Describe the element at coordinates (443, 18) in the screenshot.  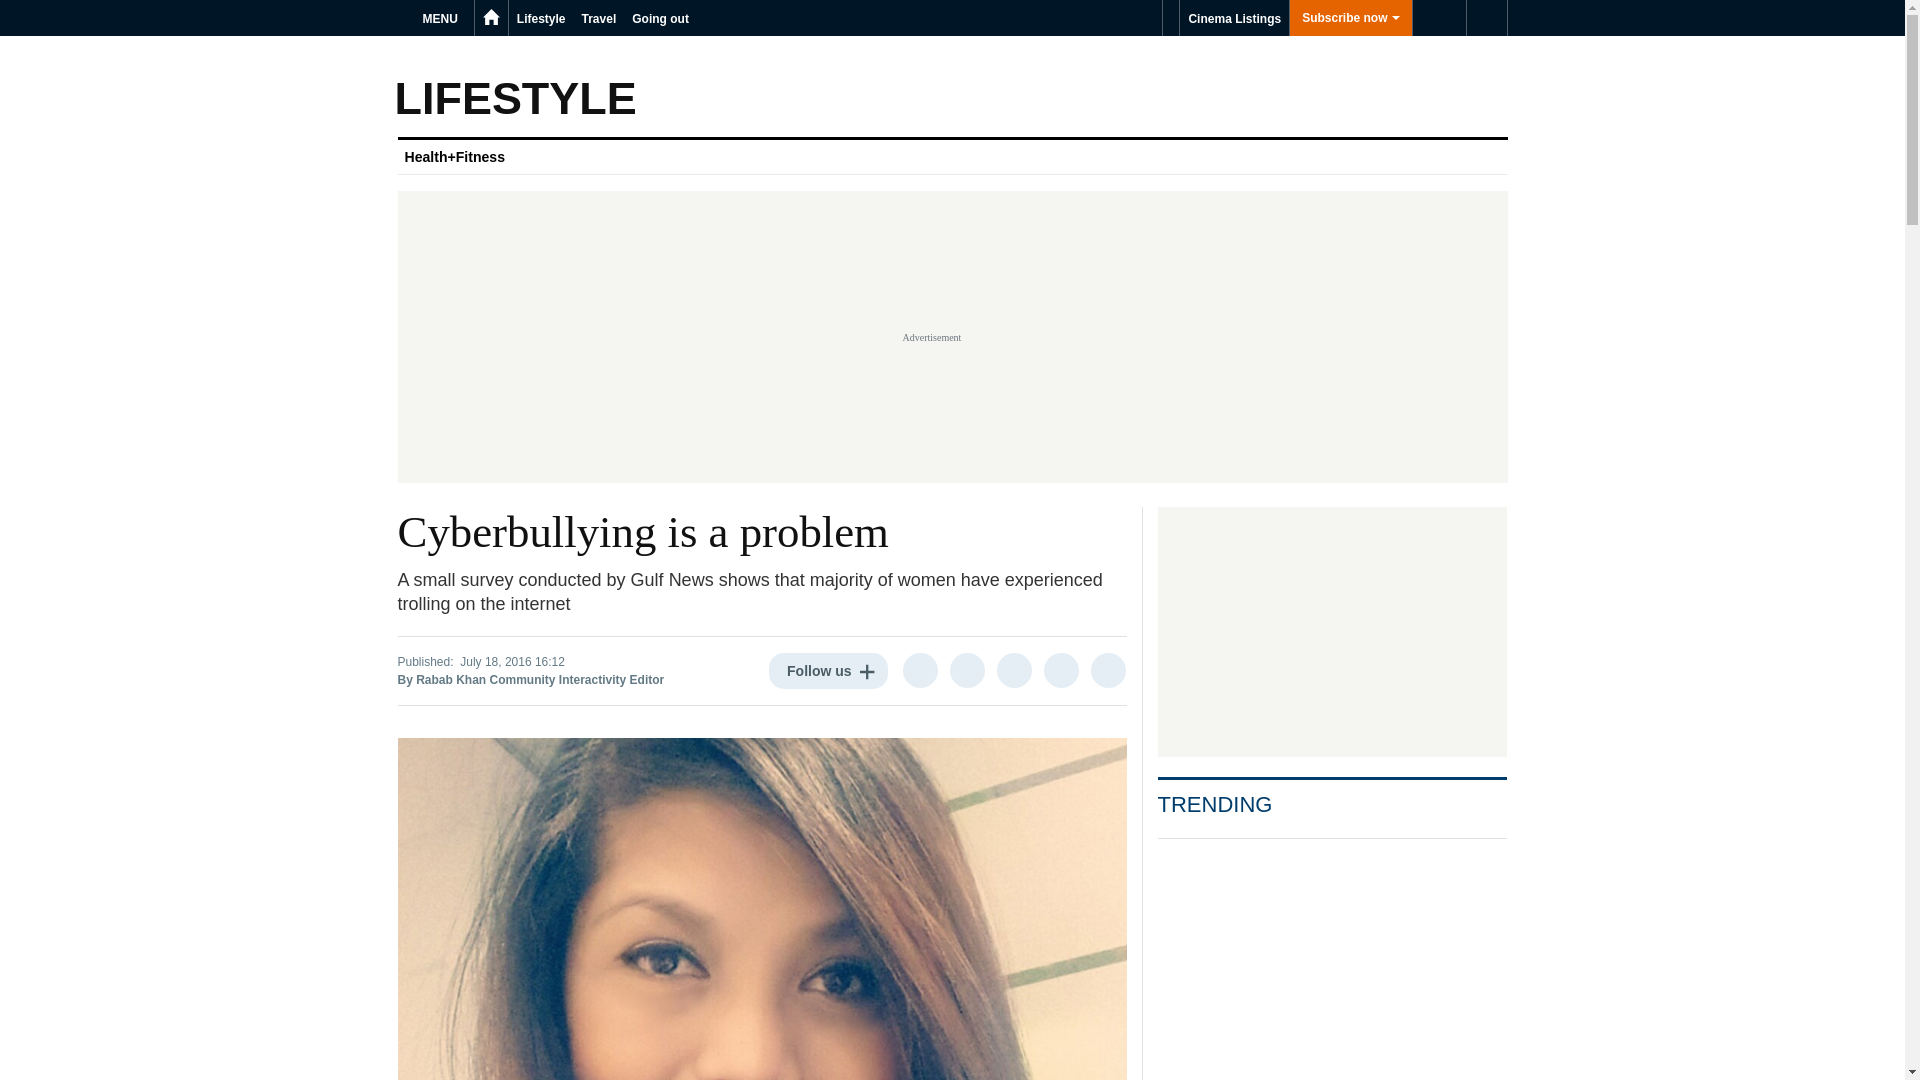
I see `MENU` at that location.